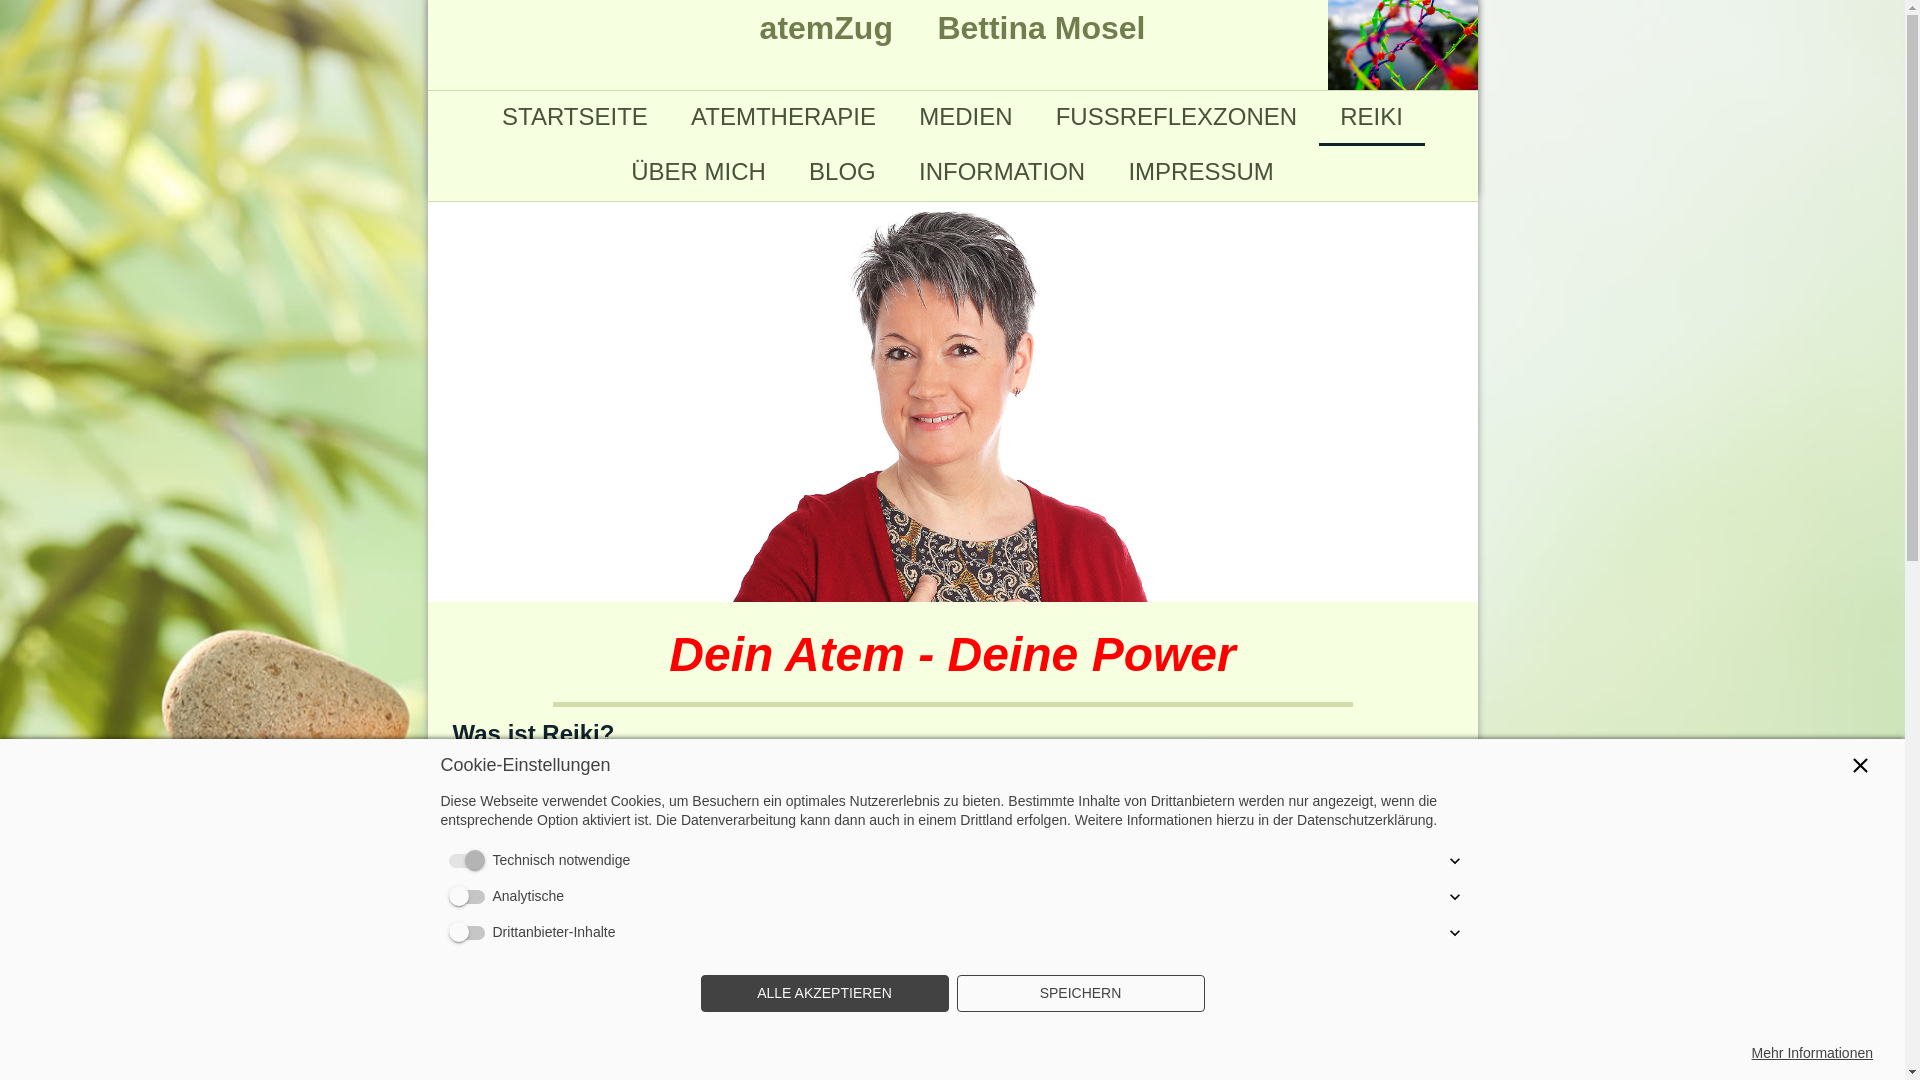 The height and width of the screenshot is (1080, 1920). What do you see at coordinates (574, 117) in the screenshot?
I see `STARTSEITE` at bounding box center [574, 117].